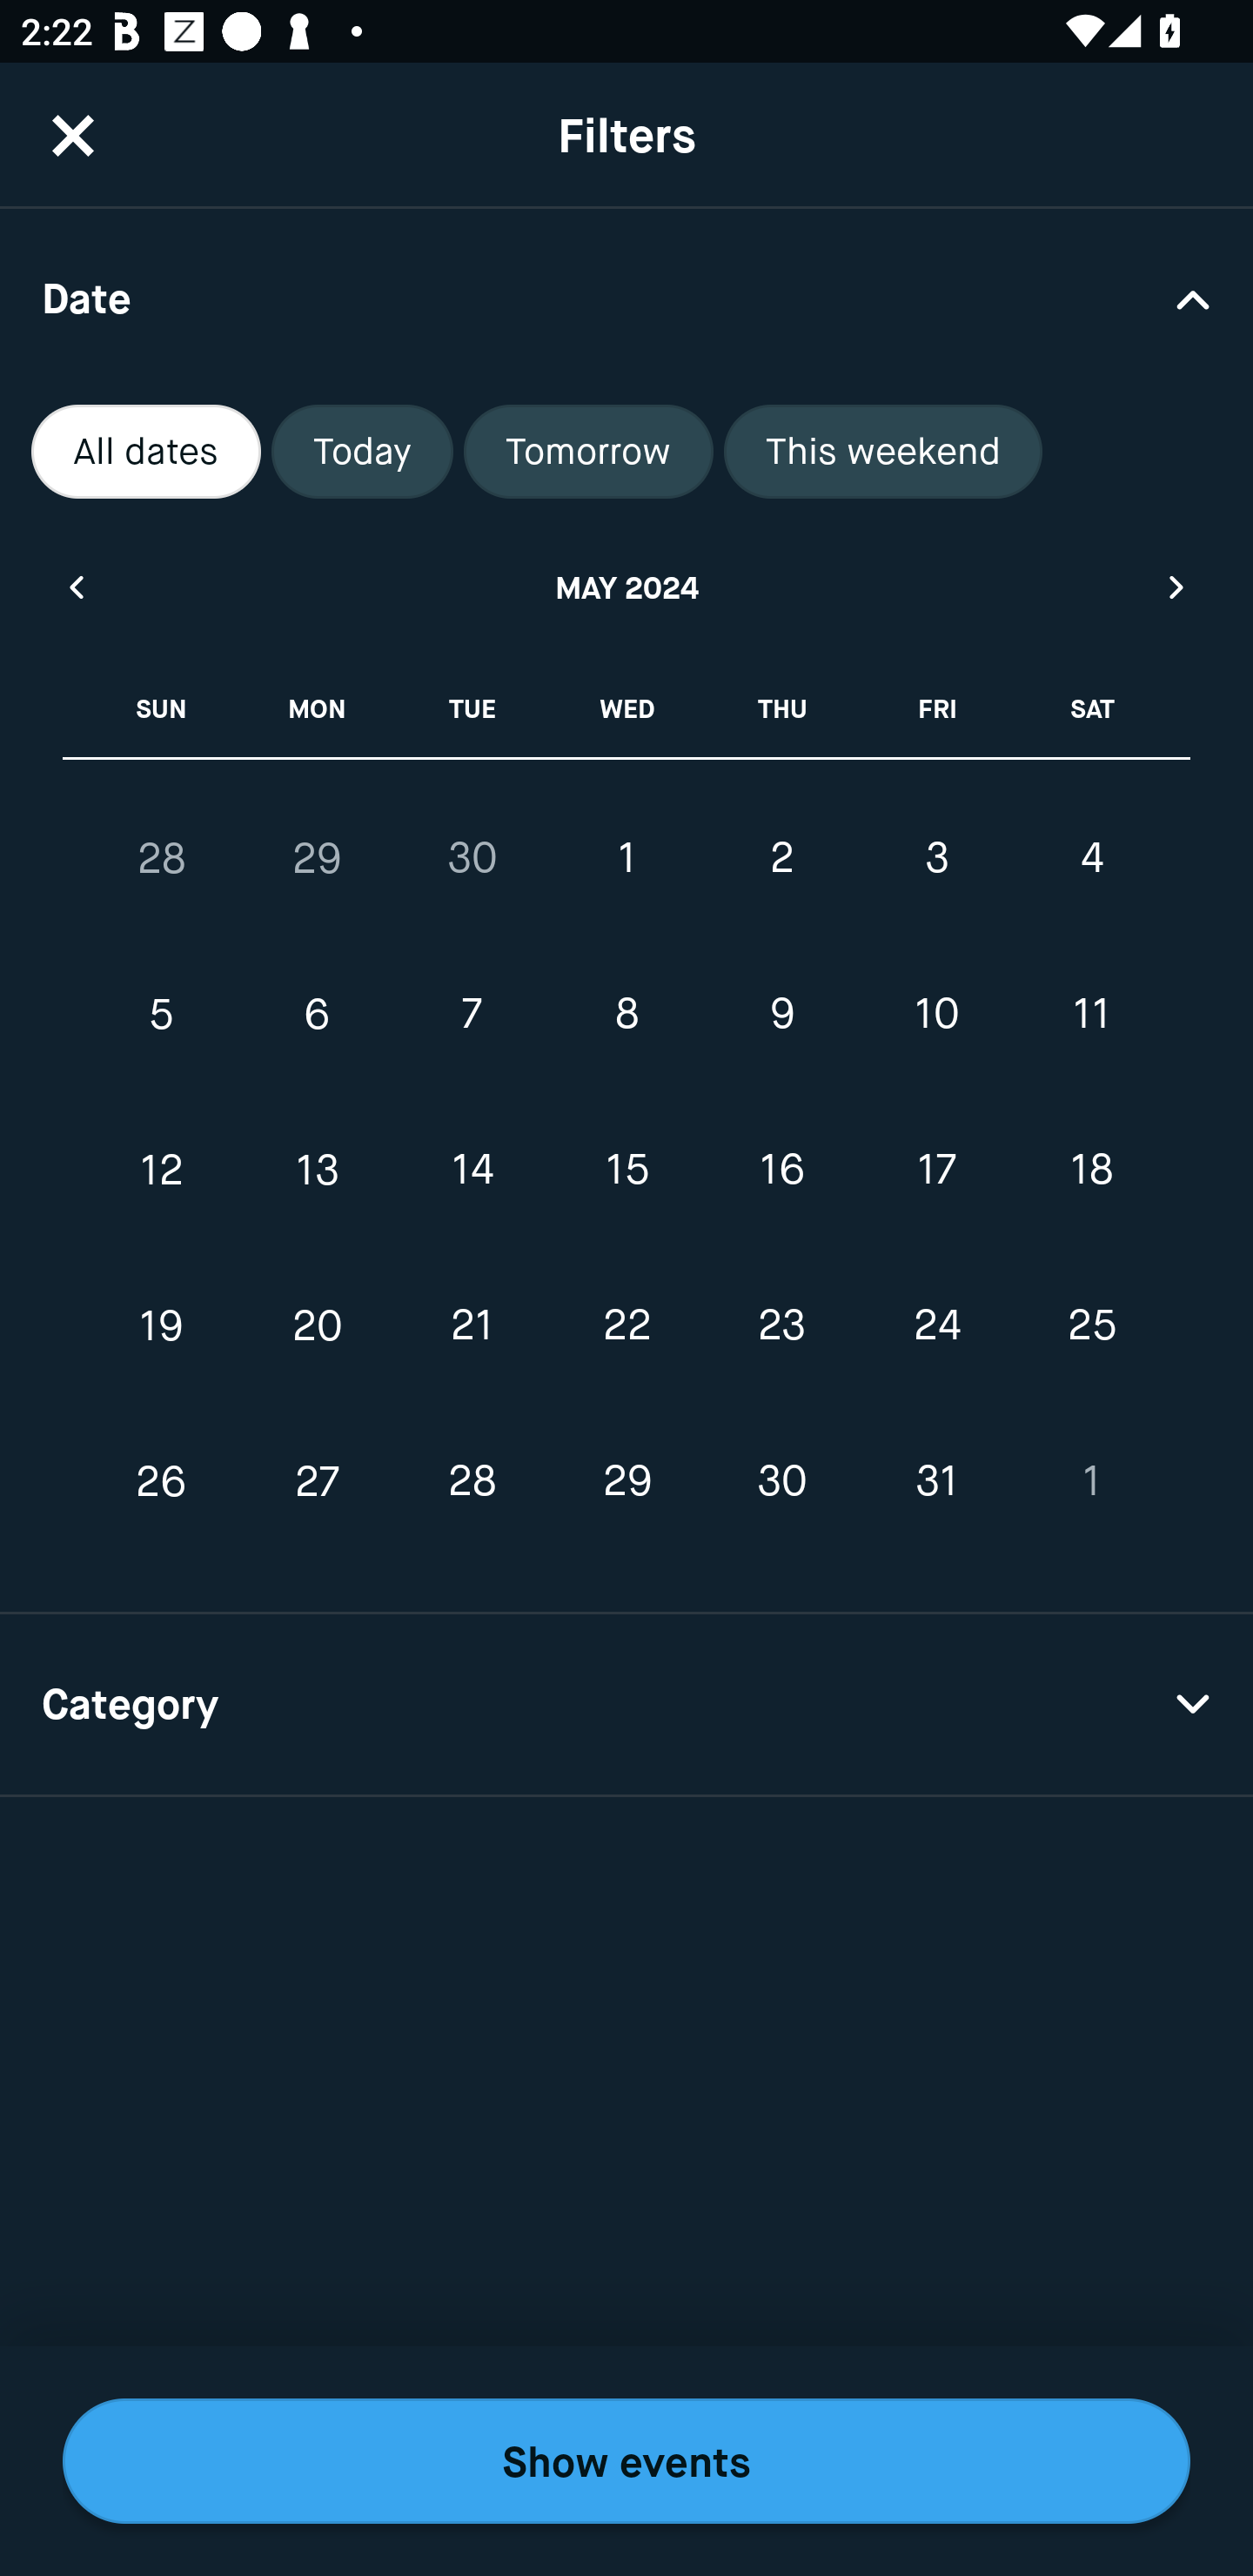  What do you see at coordinates (73, 135) in the screenshot?
I see `CloseButton` at bounding box center [73, 135].